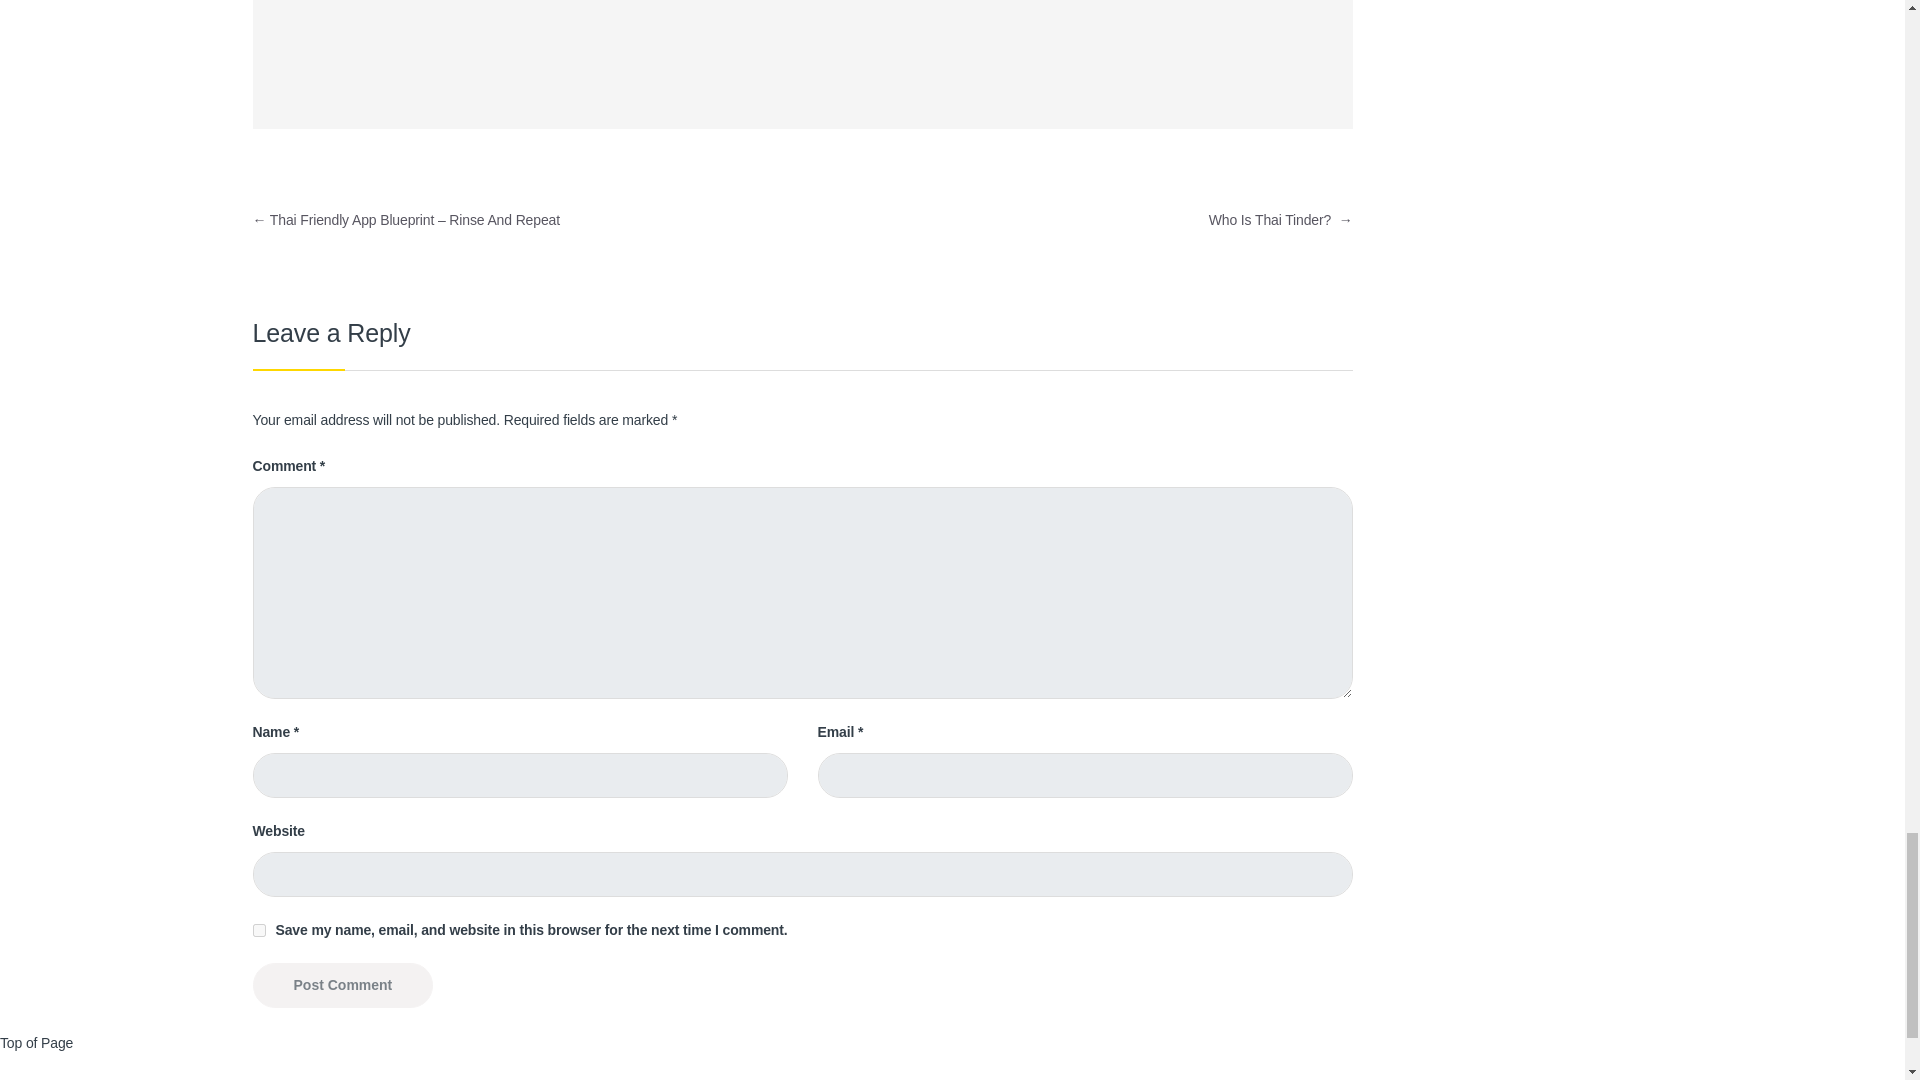 The width and height of the screenshot is (1920, 1080). I want to click on Post Comment, so click(342, 985).